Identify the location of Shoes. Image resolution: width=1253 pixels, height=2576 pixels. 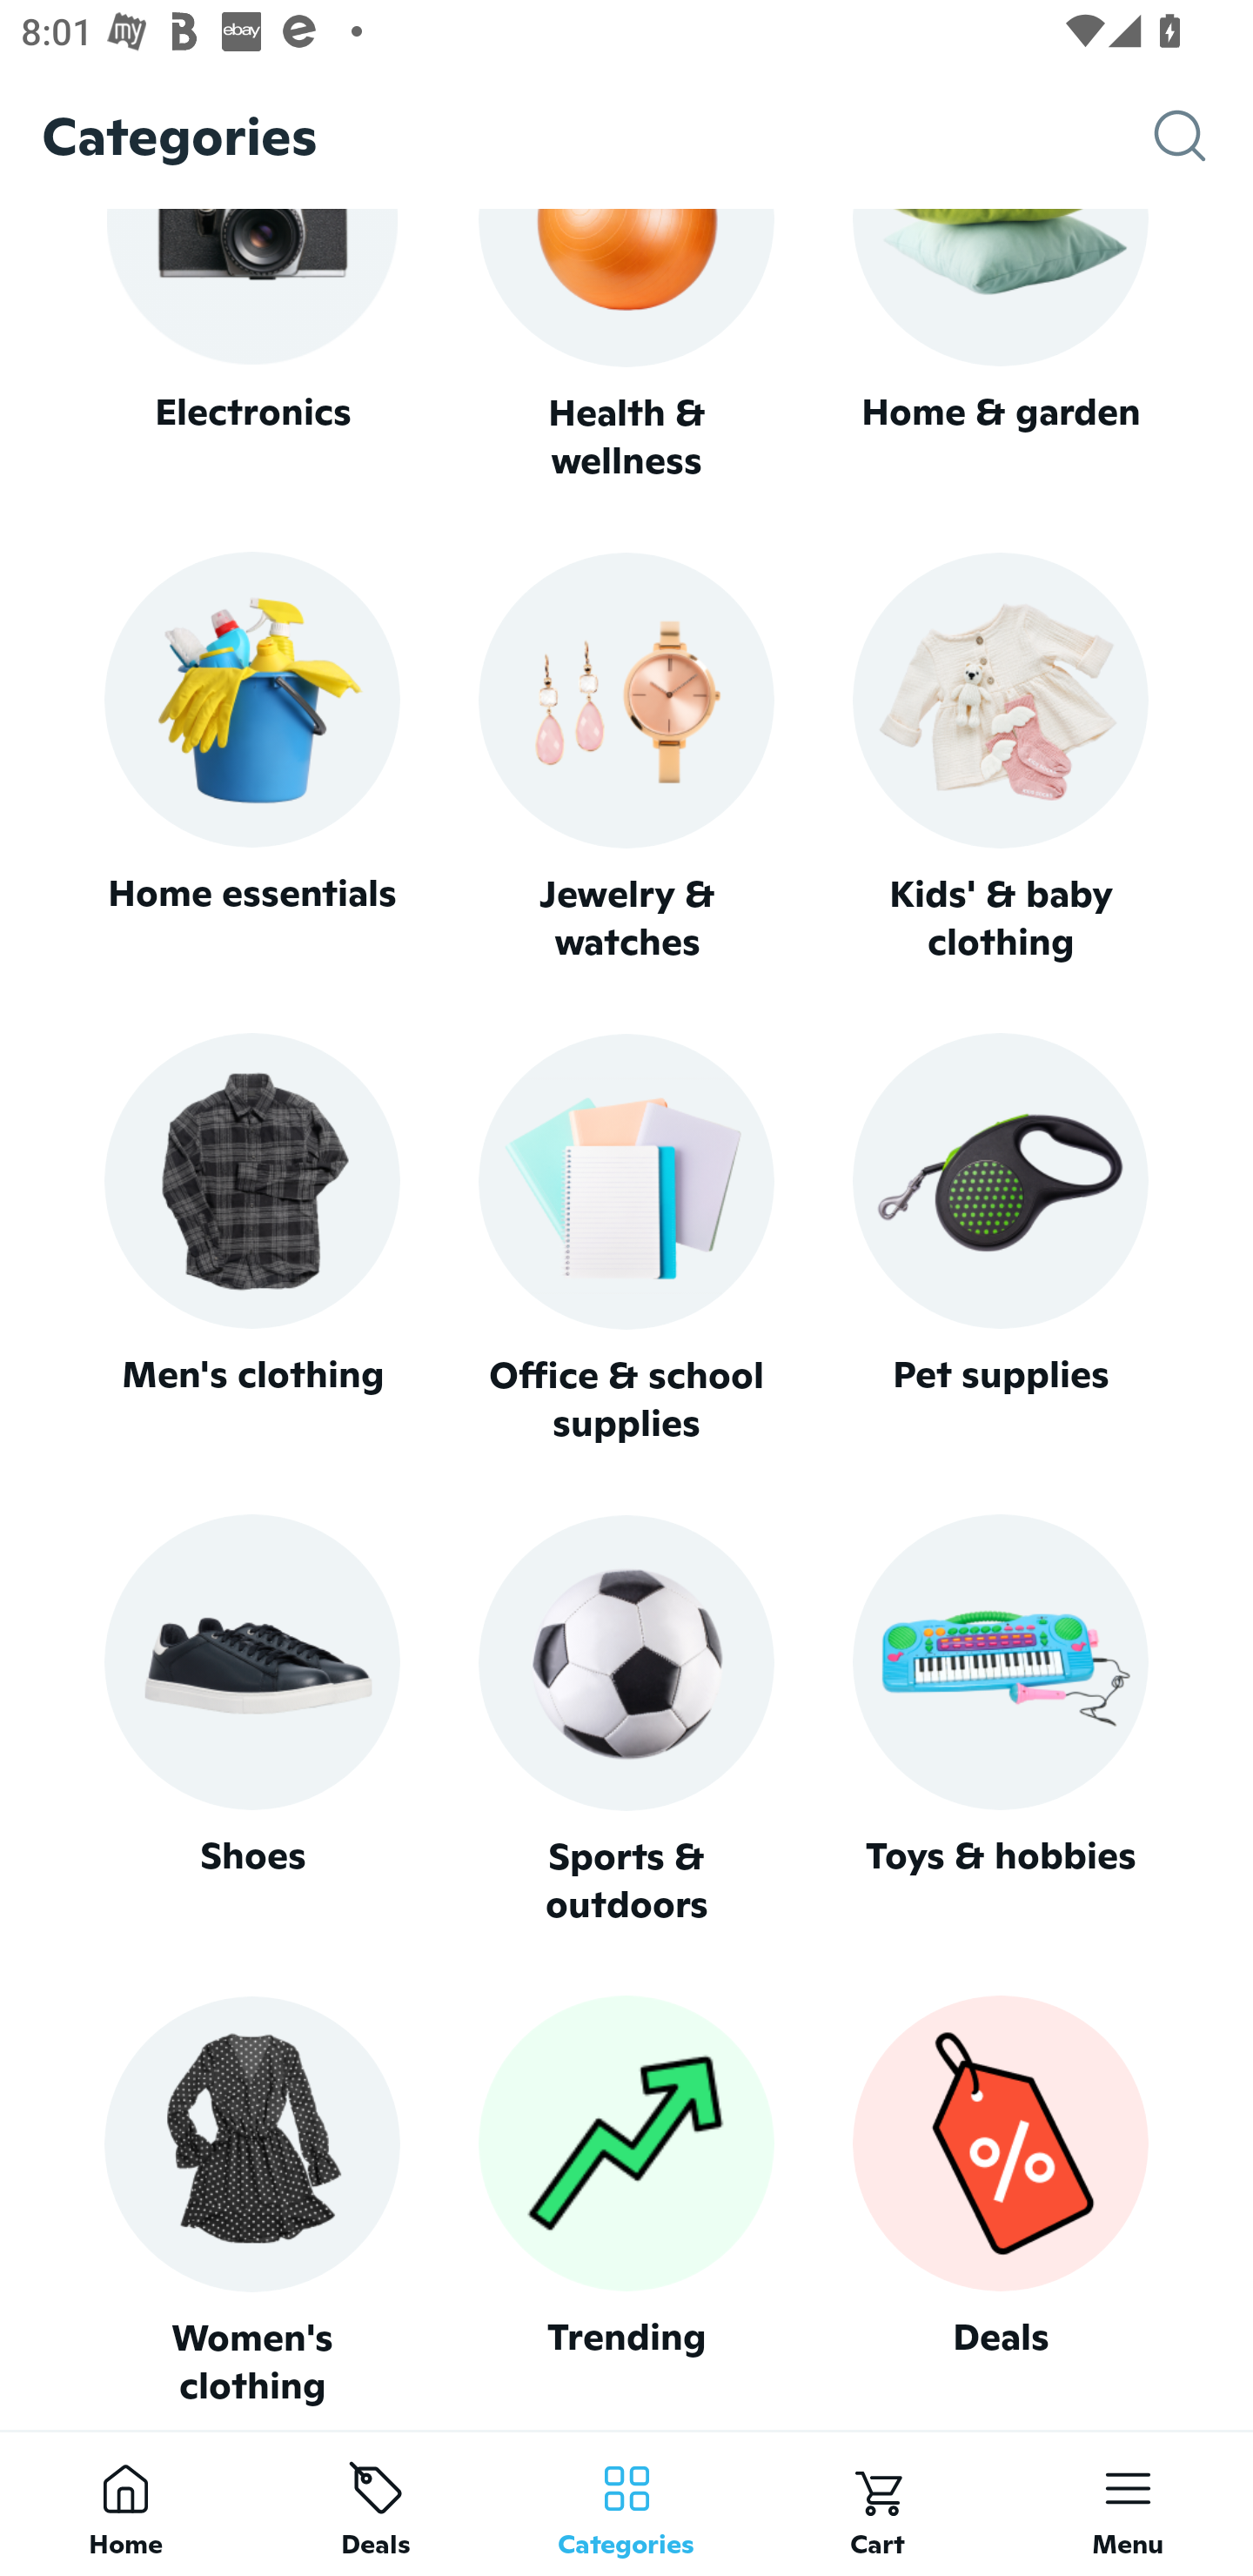
(251, 1721).